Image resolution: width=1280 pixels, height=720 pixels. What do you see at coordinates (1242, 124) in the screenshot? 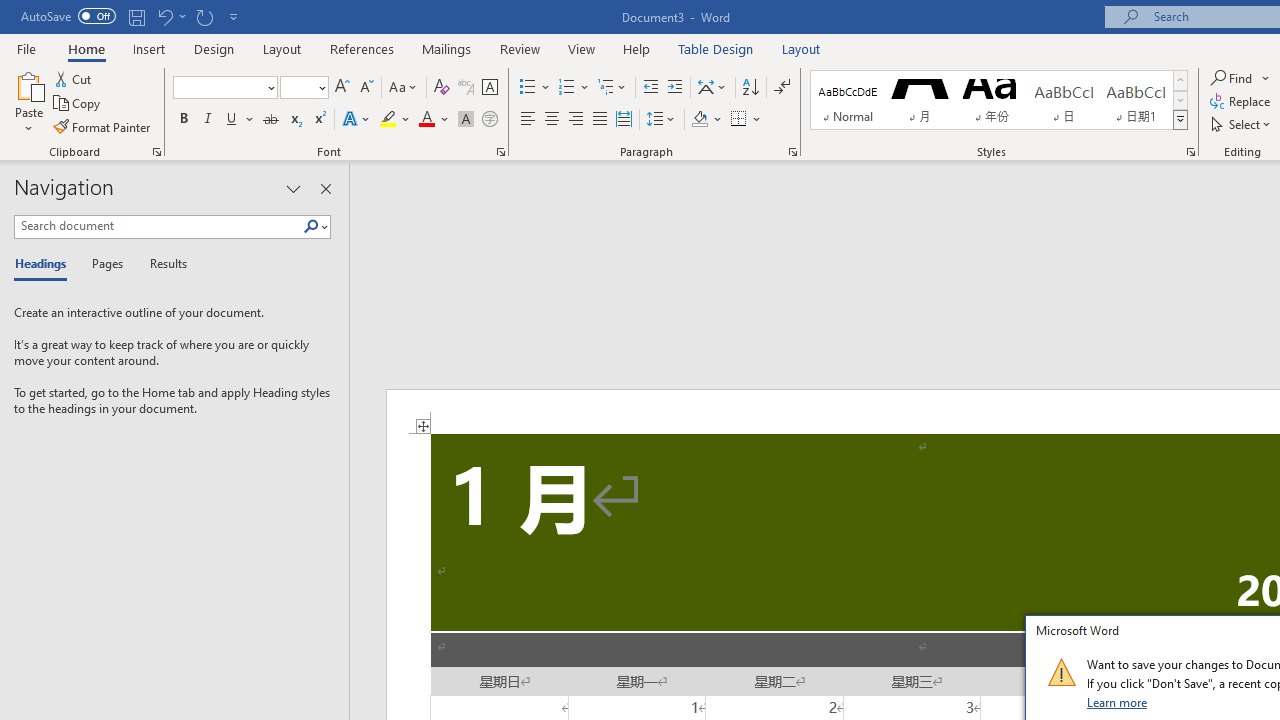
I see `Select` at bounding box center [1242, 124].